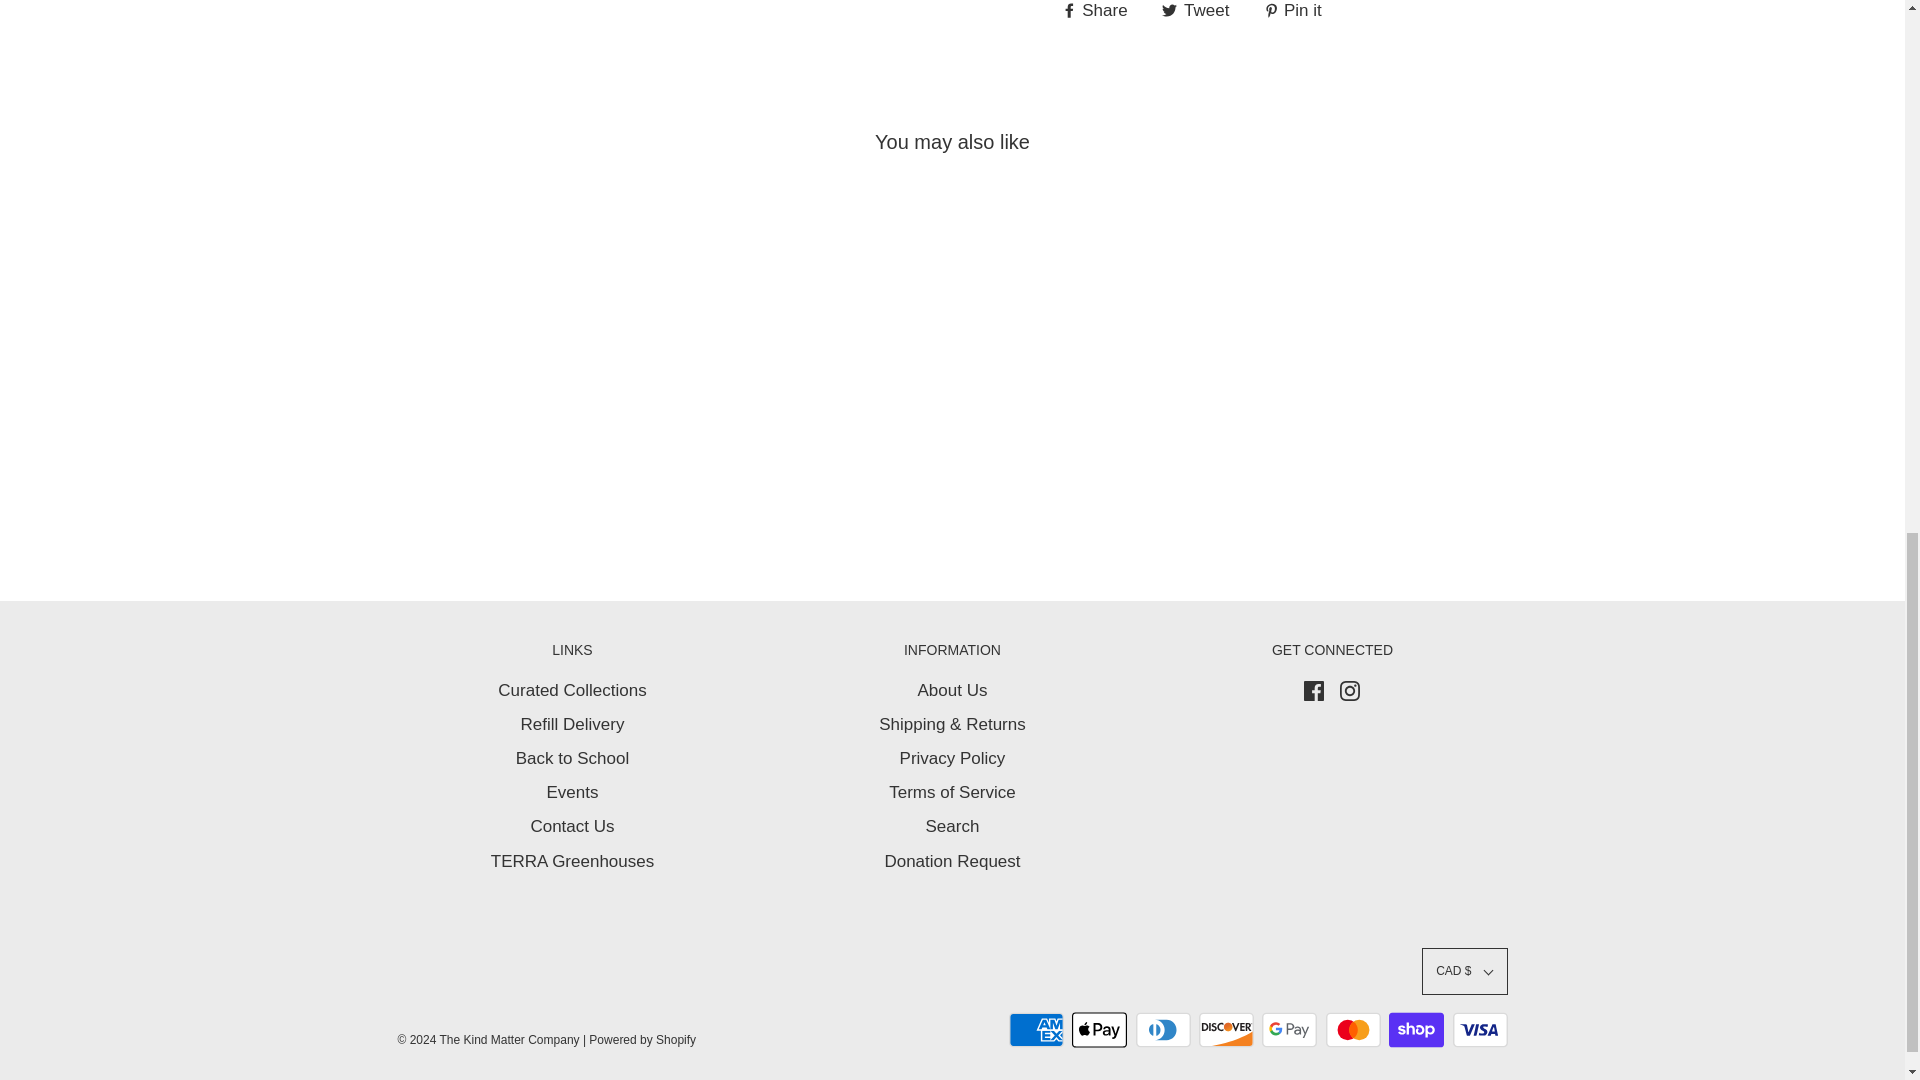 This screenshot has width=1920, height=1080. Describe the element at coordinates (1099, 1029) in the screenshot. I see `Apple Pay` at that location.